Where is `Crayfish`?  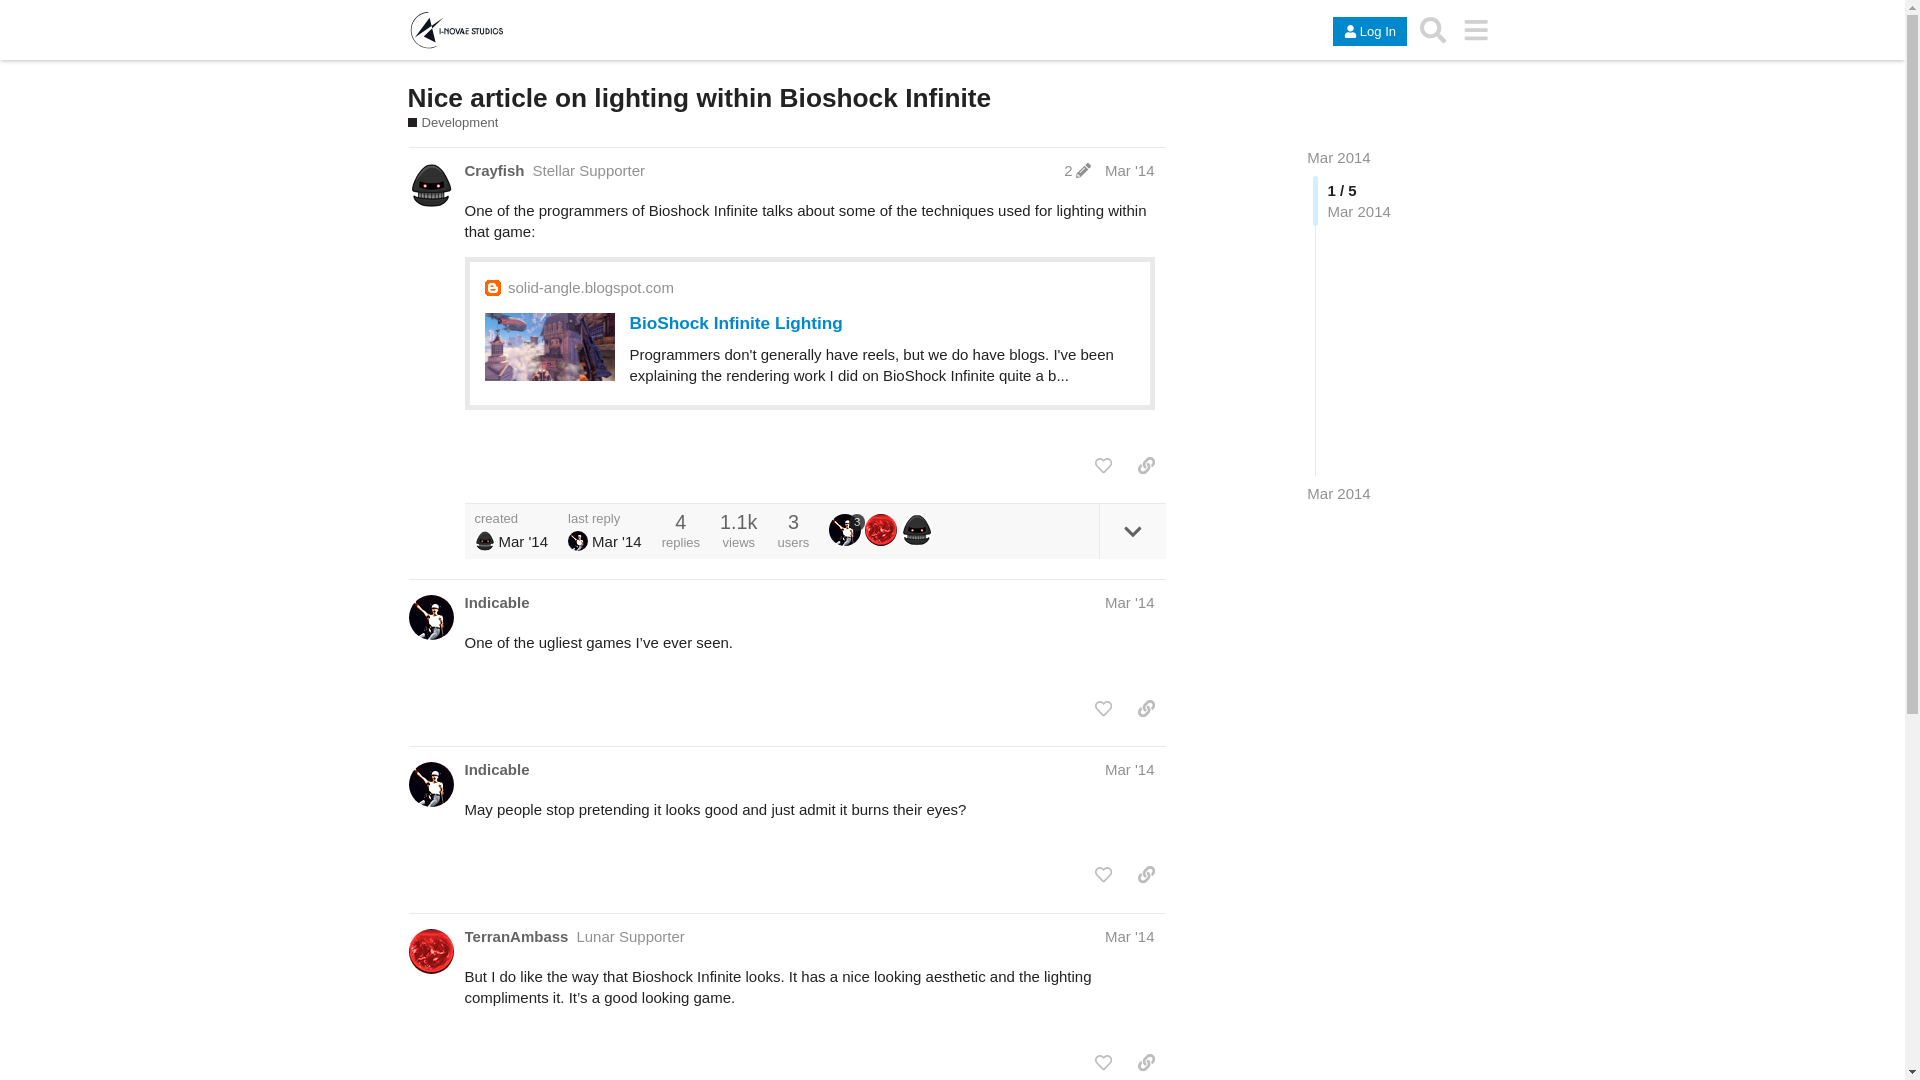
Crayfish is located at coordinates (494, 170).